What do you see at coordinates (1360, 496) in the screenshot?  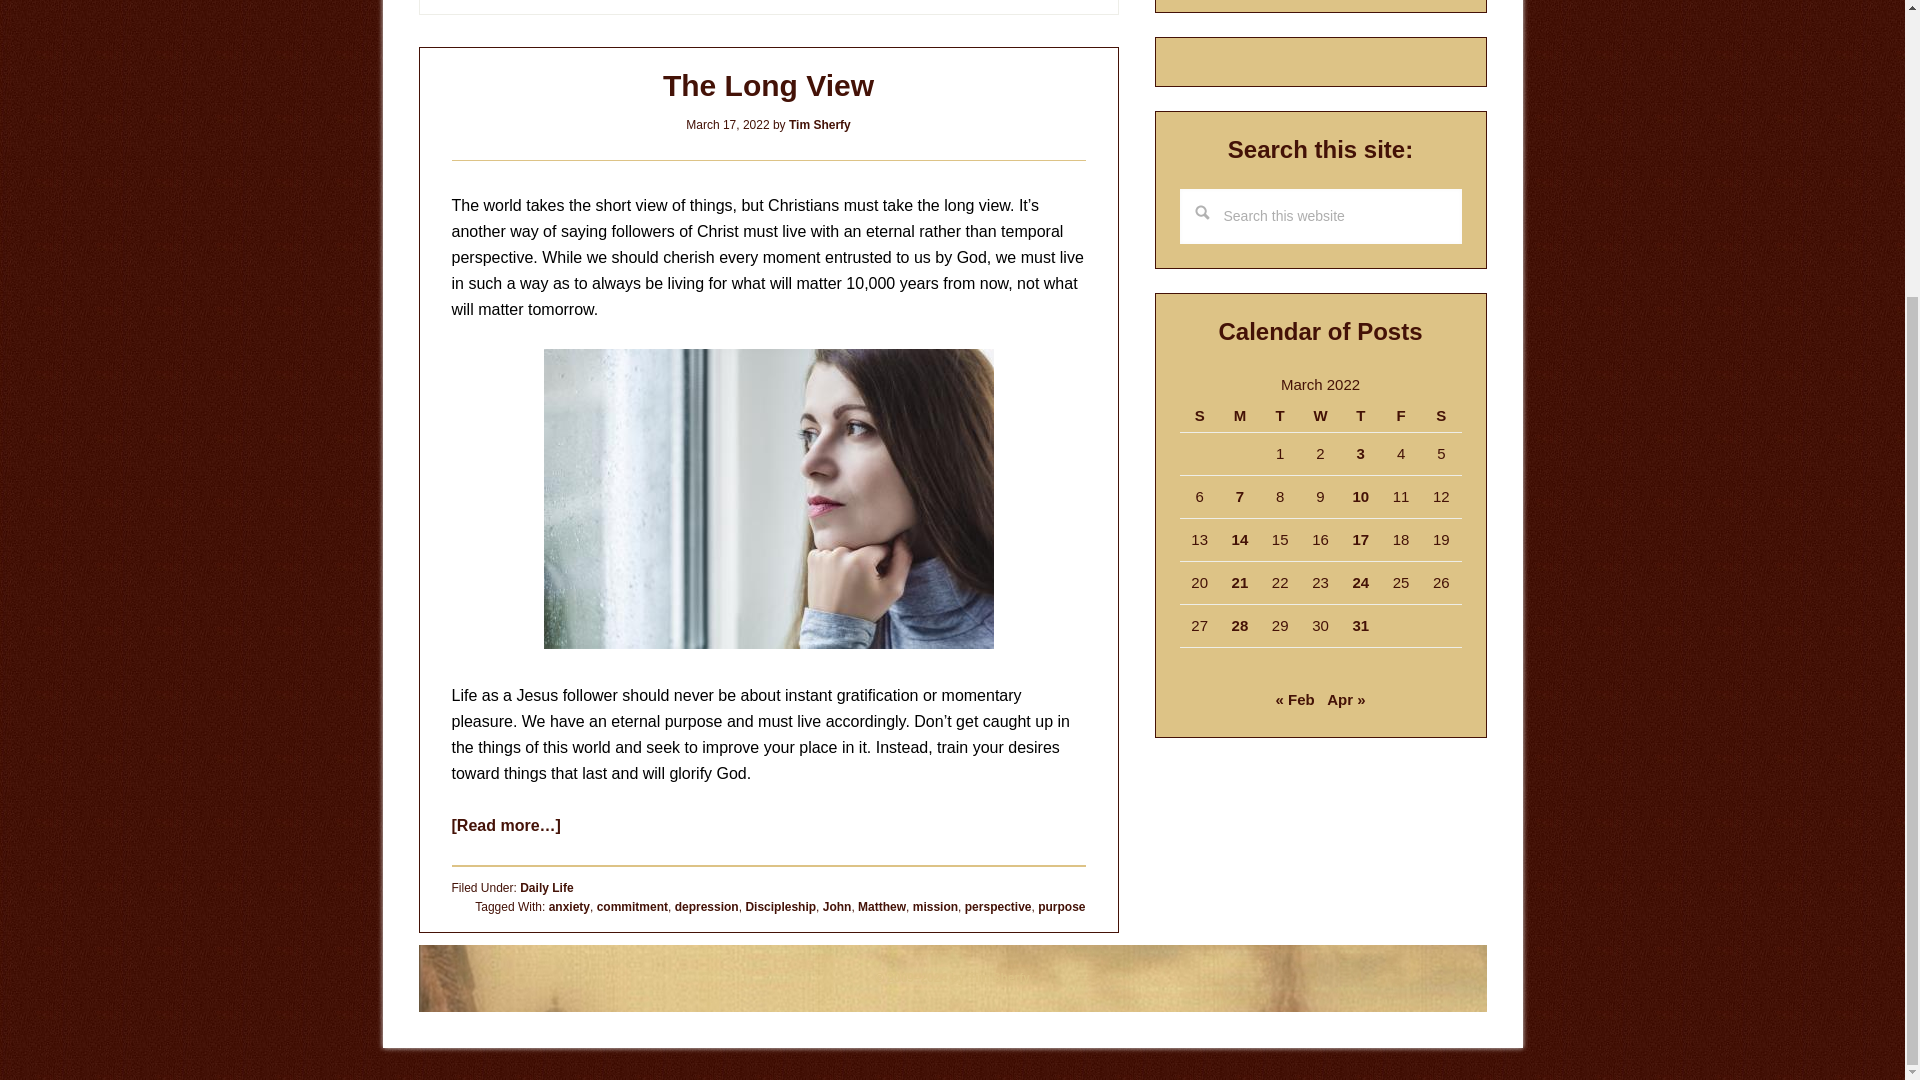 I see `10` at bounding box center [1360, 496].